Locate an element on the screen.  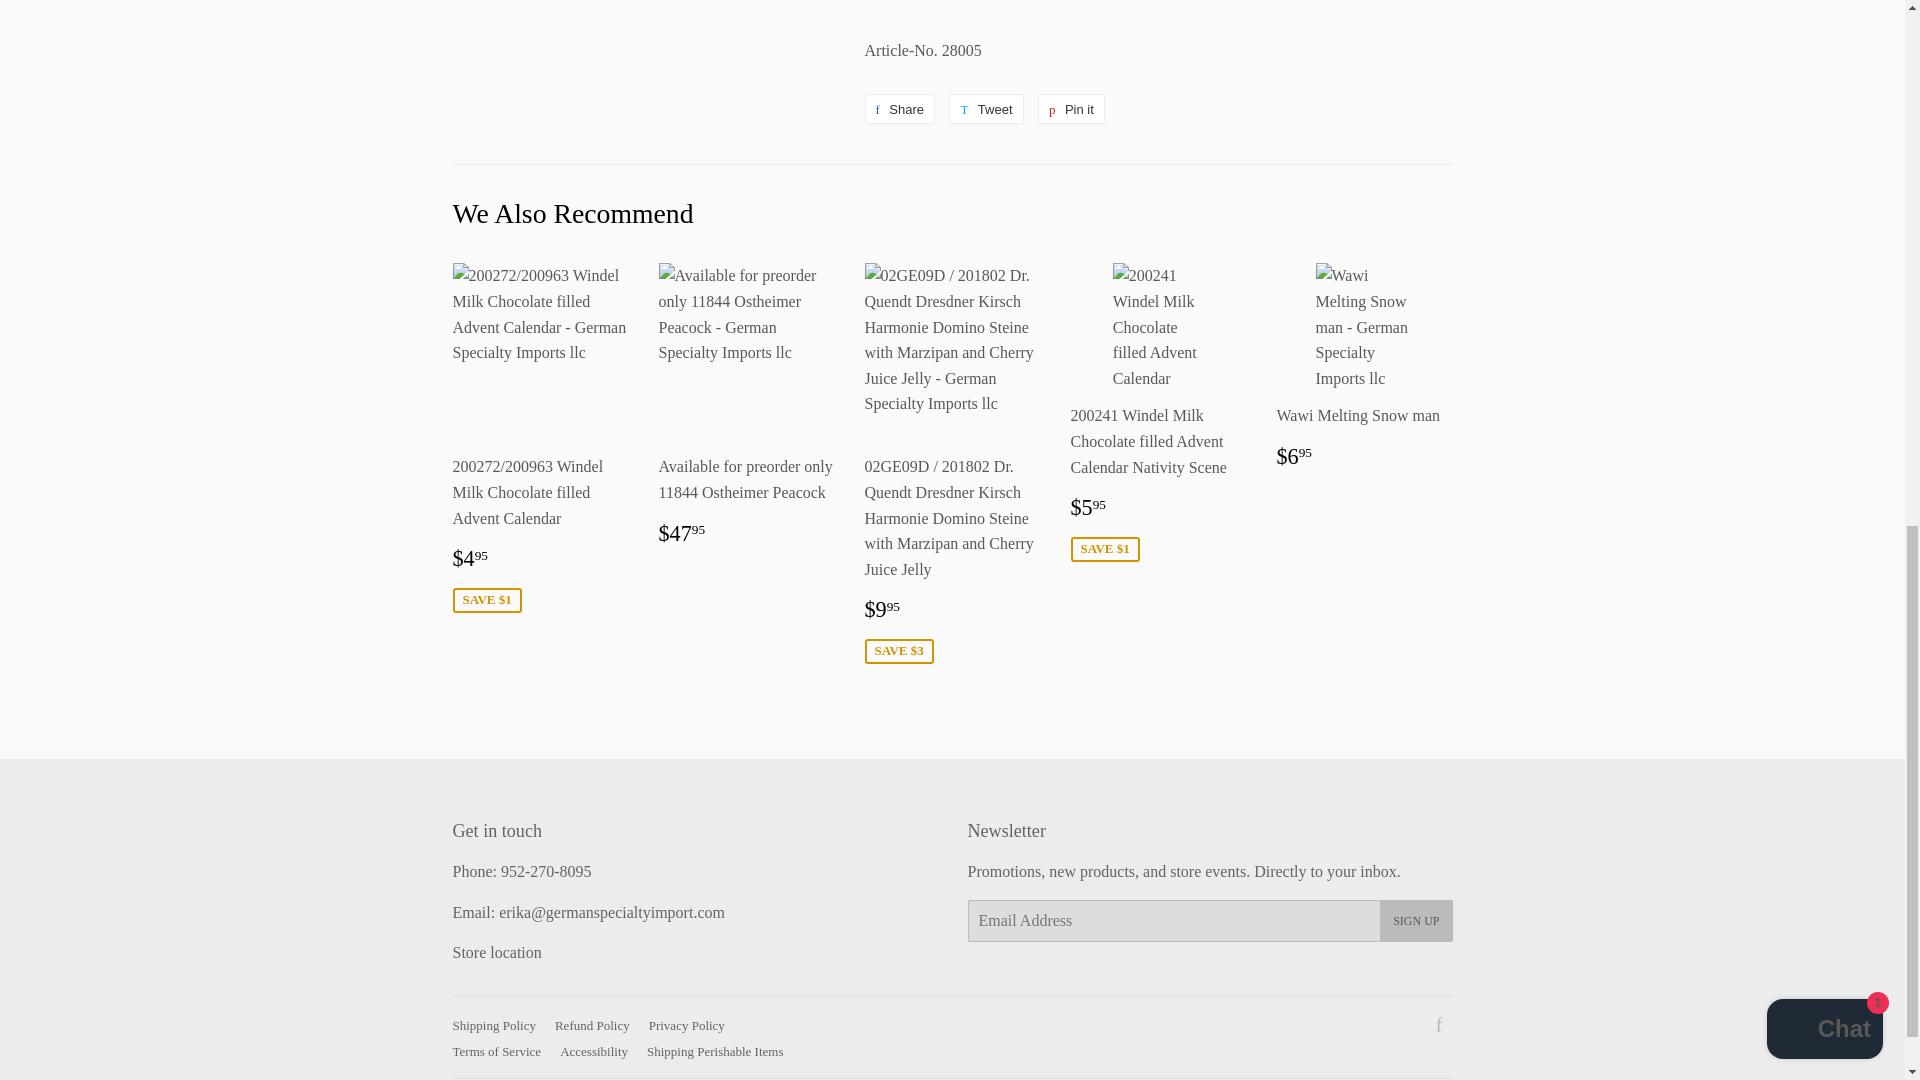
Visit the Store is located at coordinates (496, 952).